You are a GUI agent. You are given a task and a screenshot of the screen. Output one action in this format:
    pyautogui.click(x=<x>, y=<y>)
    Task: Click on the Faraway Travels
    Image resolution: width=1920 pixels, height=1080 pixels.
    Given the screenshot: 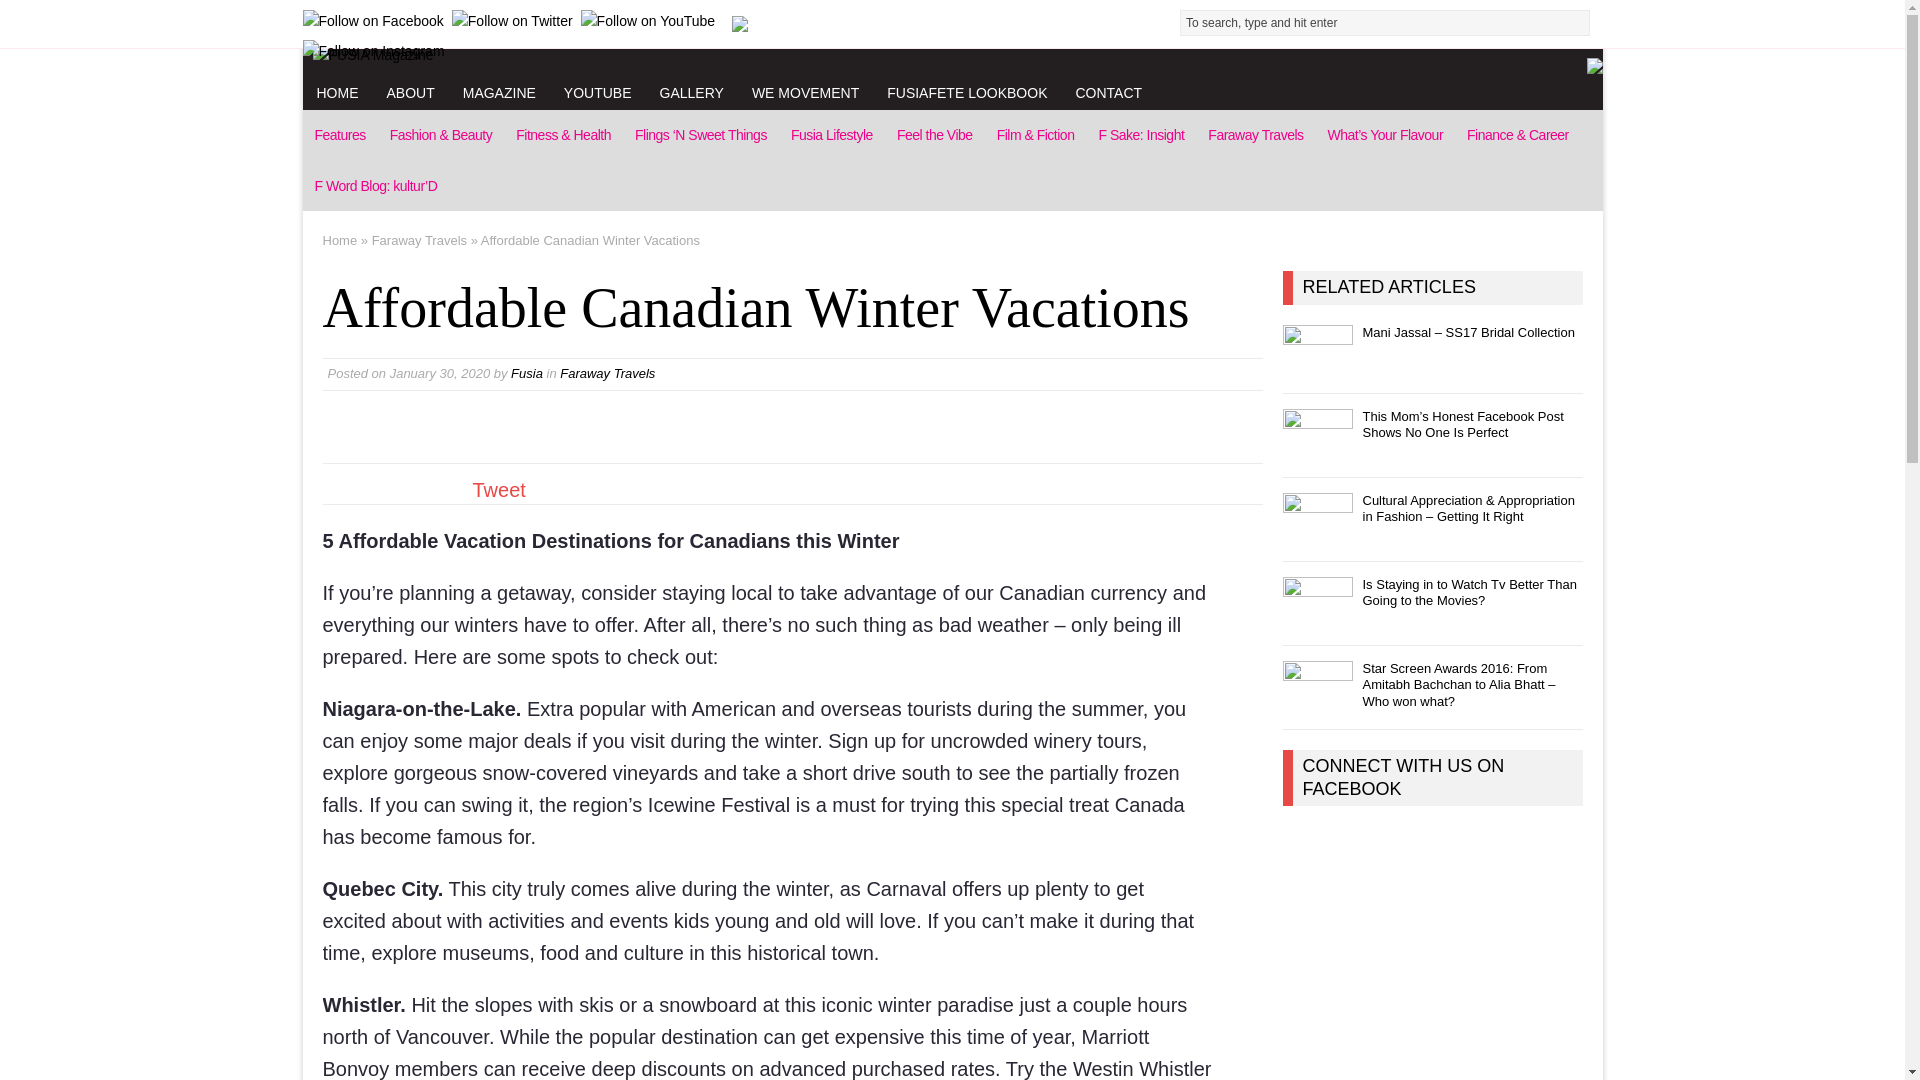 What is the action you would take?
    pyautogui.click(x=607, y=374)
    